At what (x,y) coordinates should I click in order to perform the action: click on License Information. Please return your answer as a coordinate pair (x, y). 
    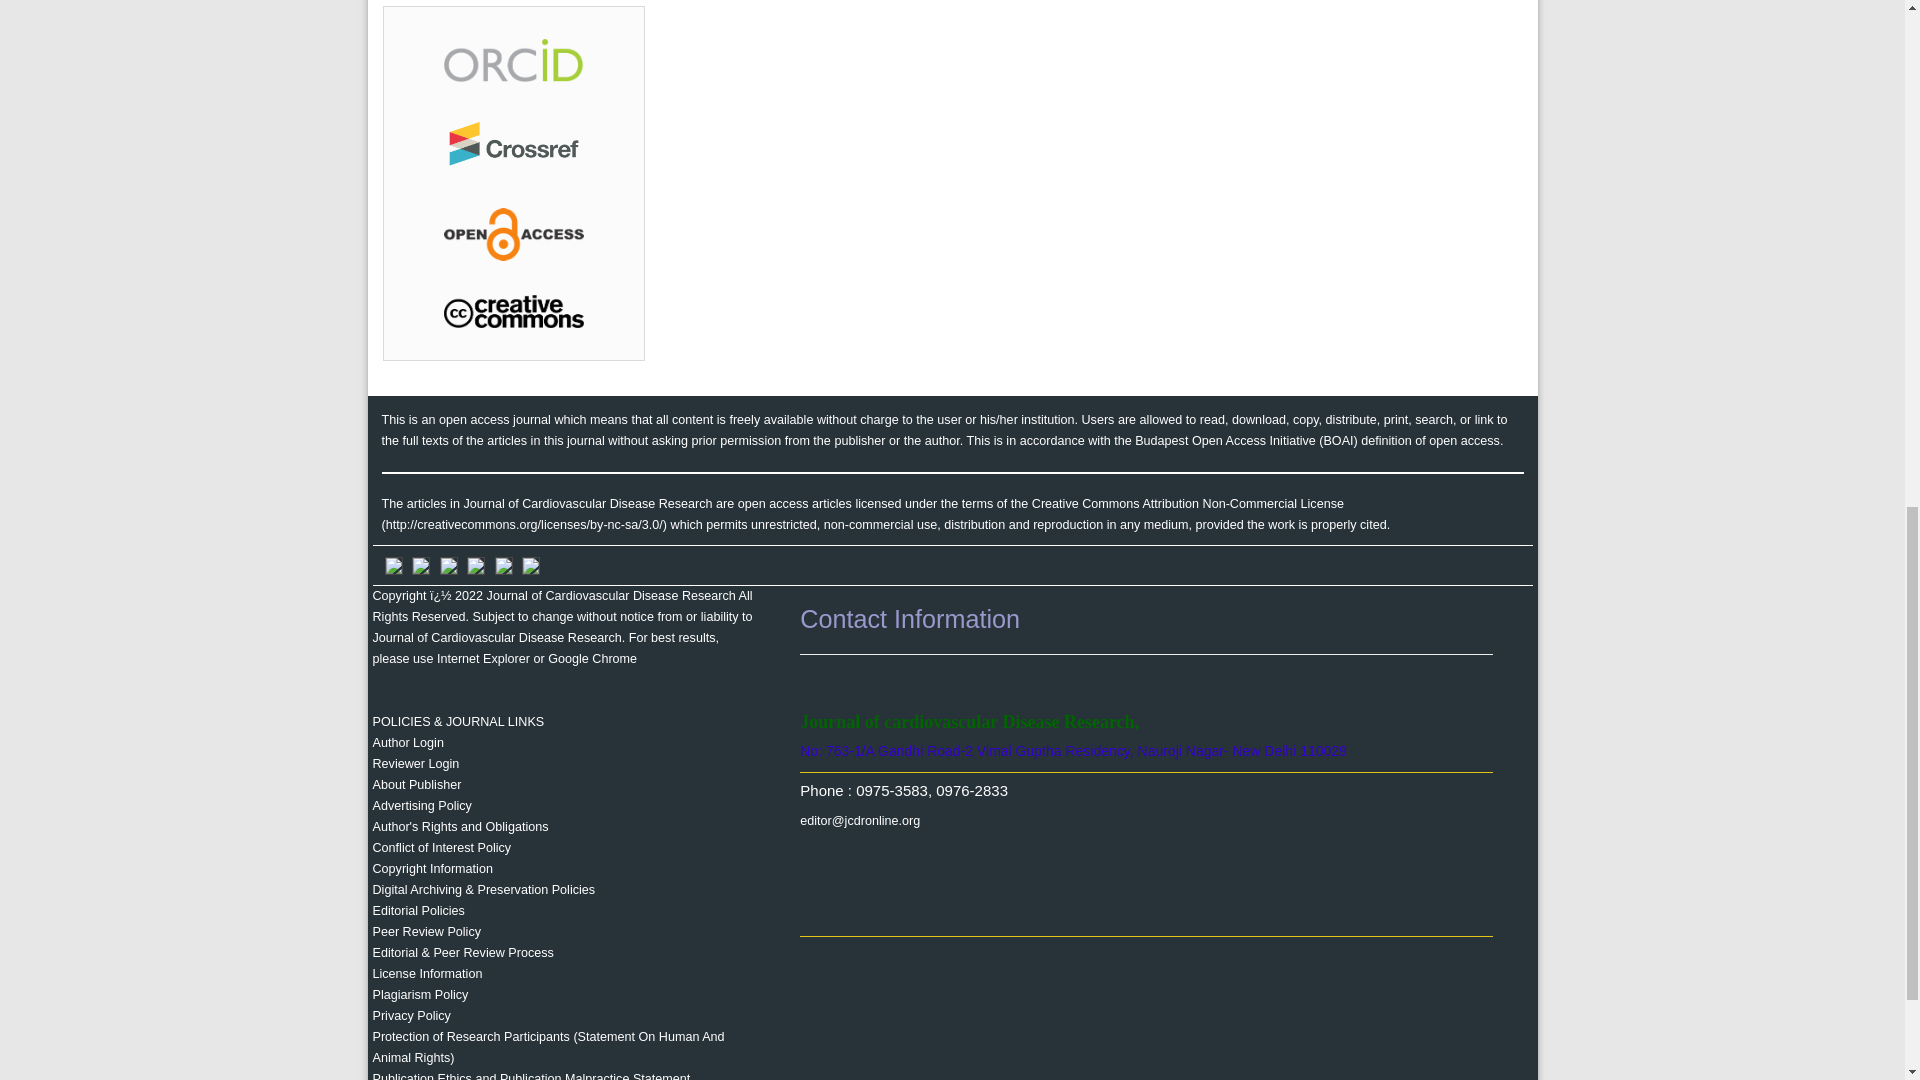
    Looking at the image, I should click on (426, 973).